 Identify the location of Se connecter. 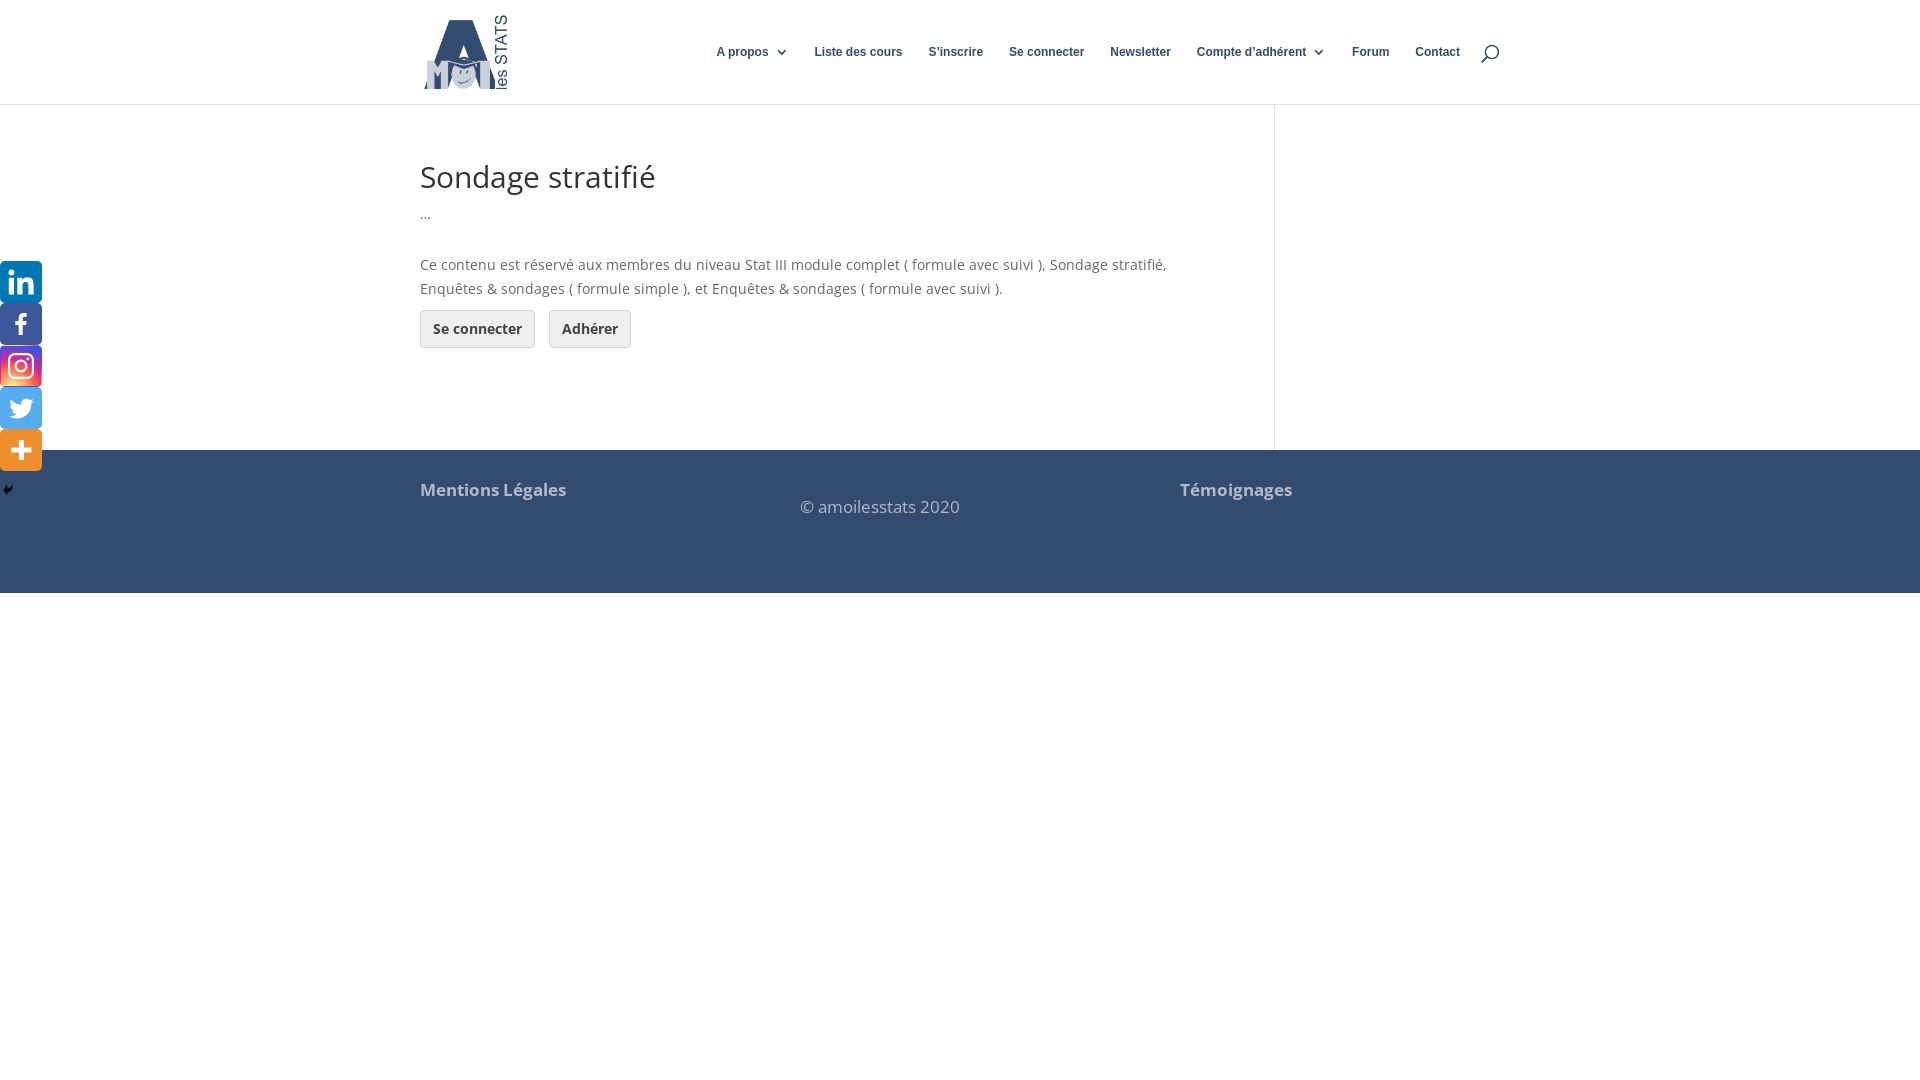
(1046, 74).